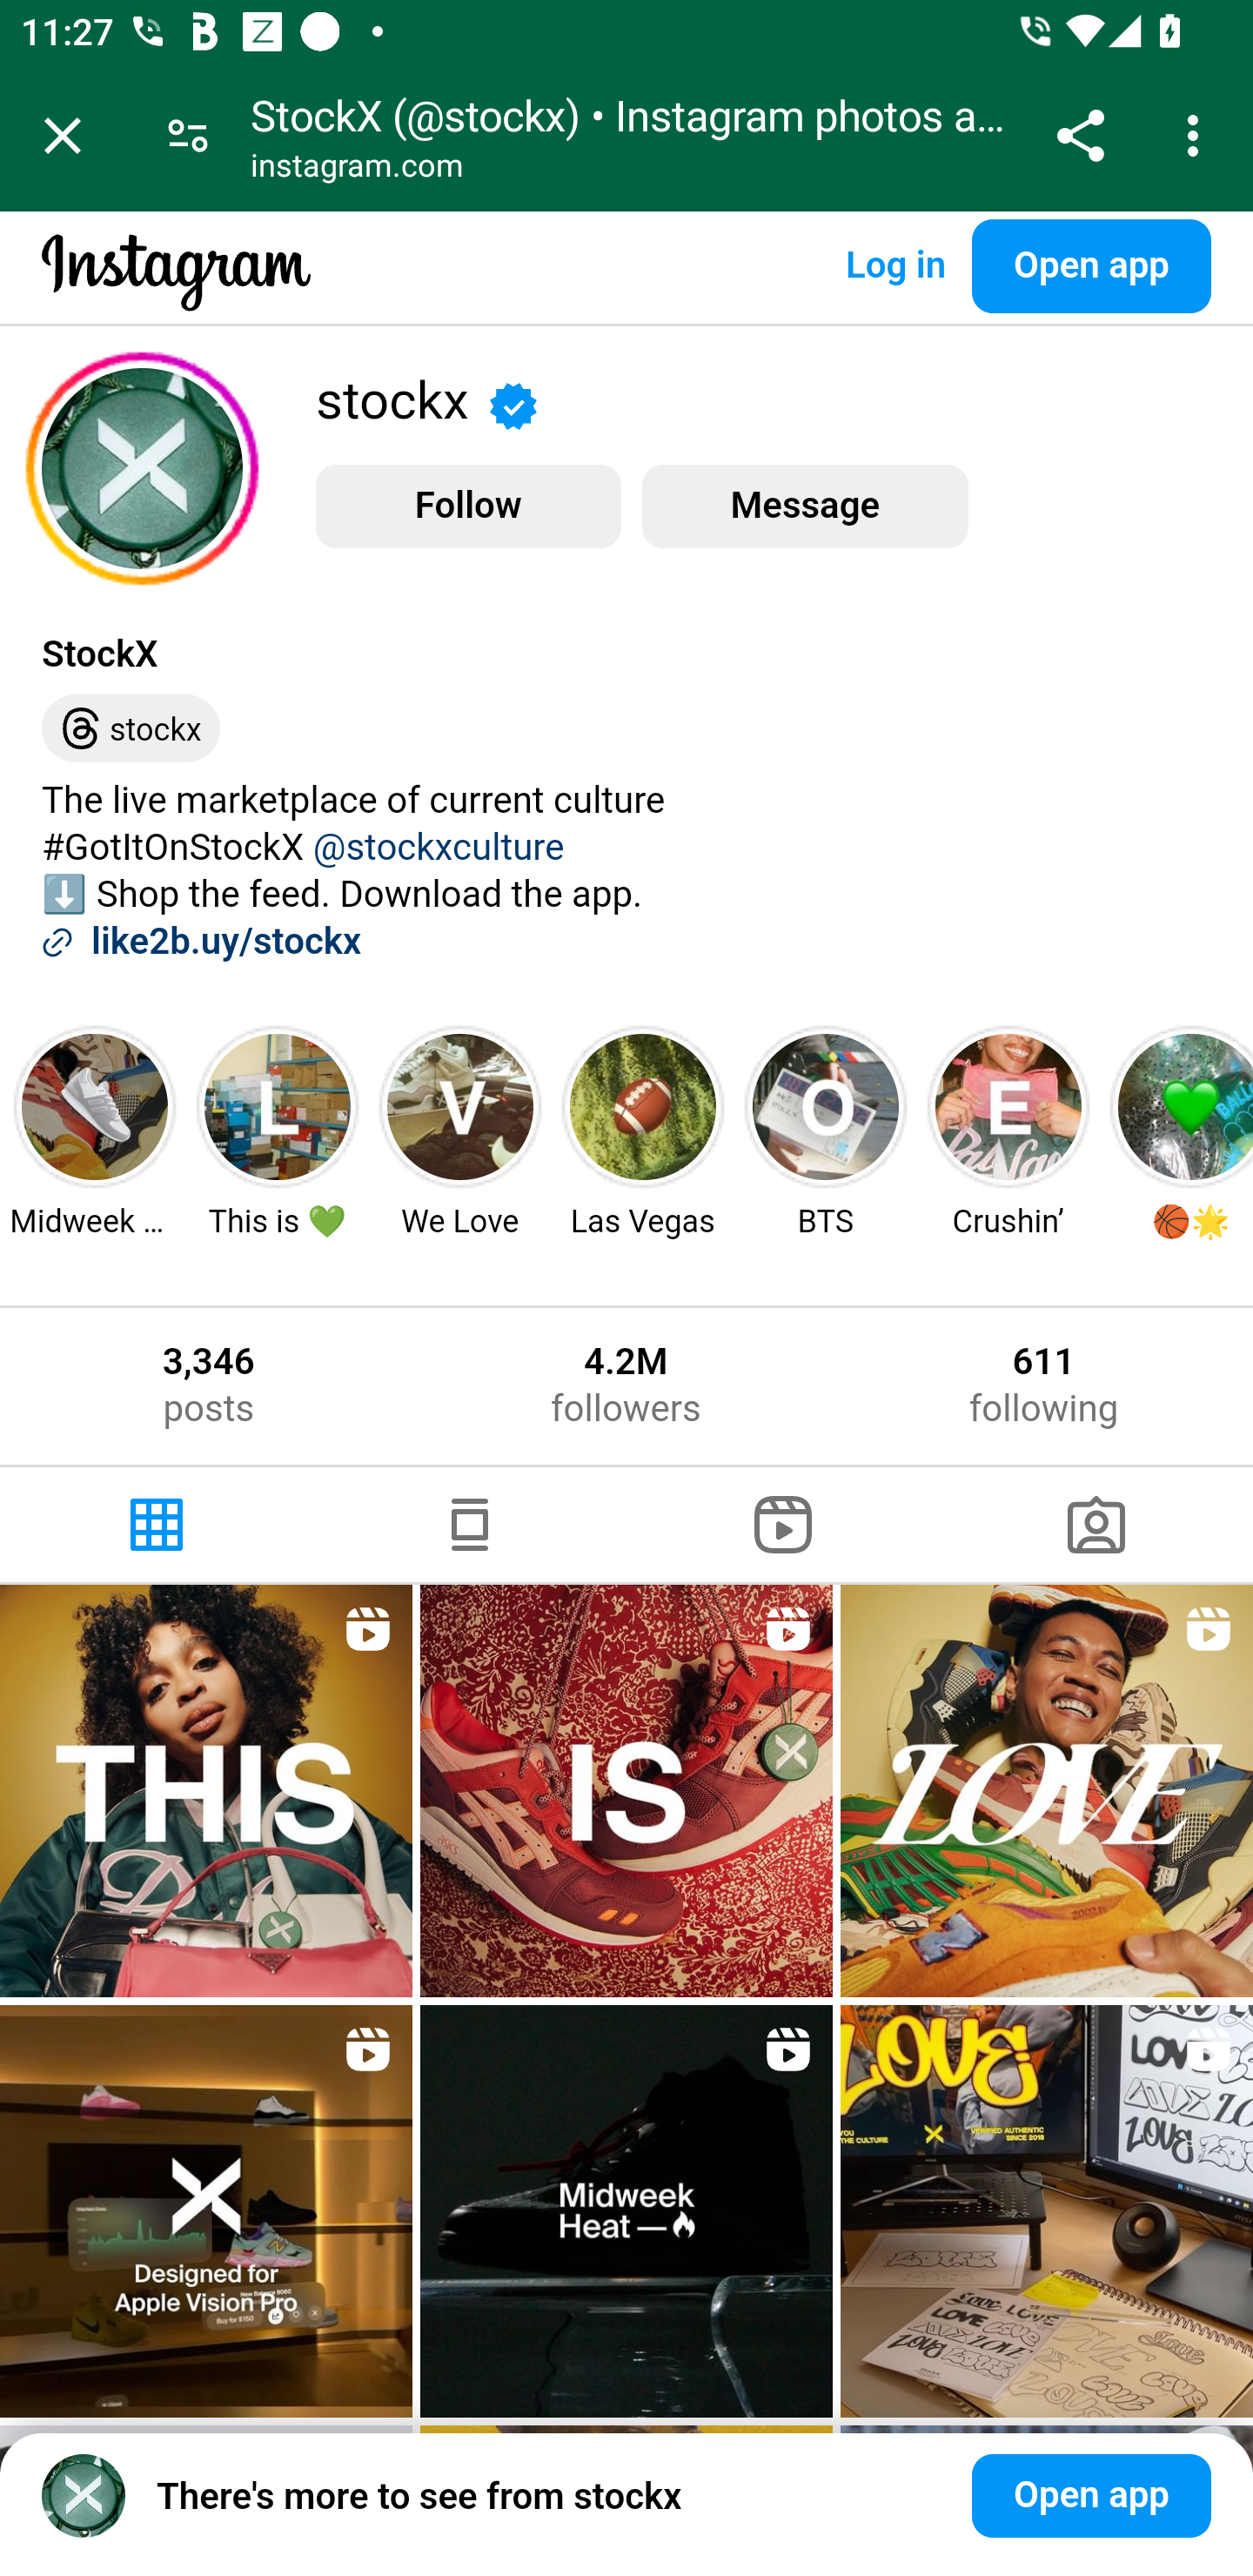 Image resolution: width=1253 pixels, height=2576 pixels. What do you see at coordinates (804, 506) in the screenshot?
I see `Message` at bounding box center [804, 506].